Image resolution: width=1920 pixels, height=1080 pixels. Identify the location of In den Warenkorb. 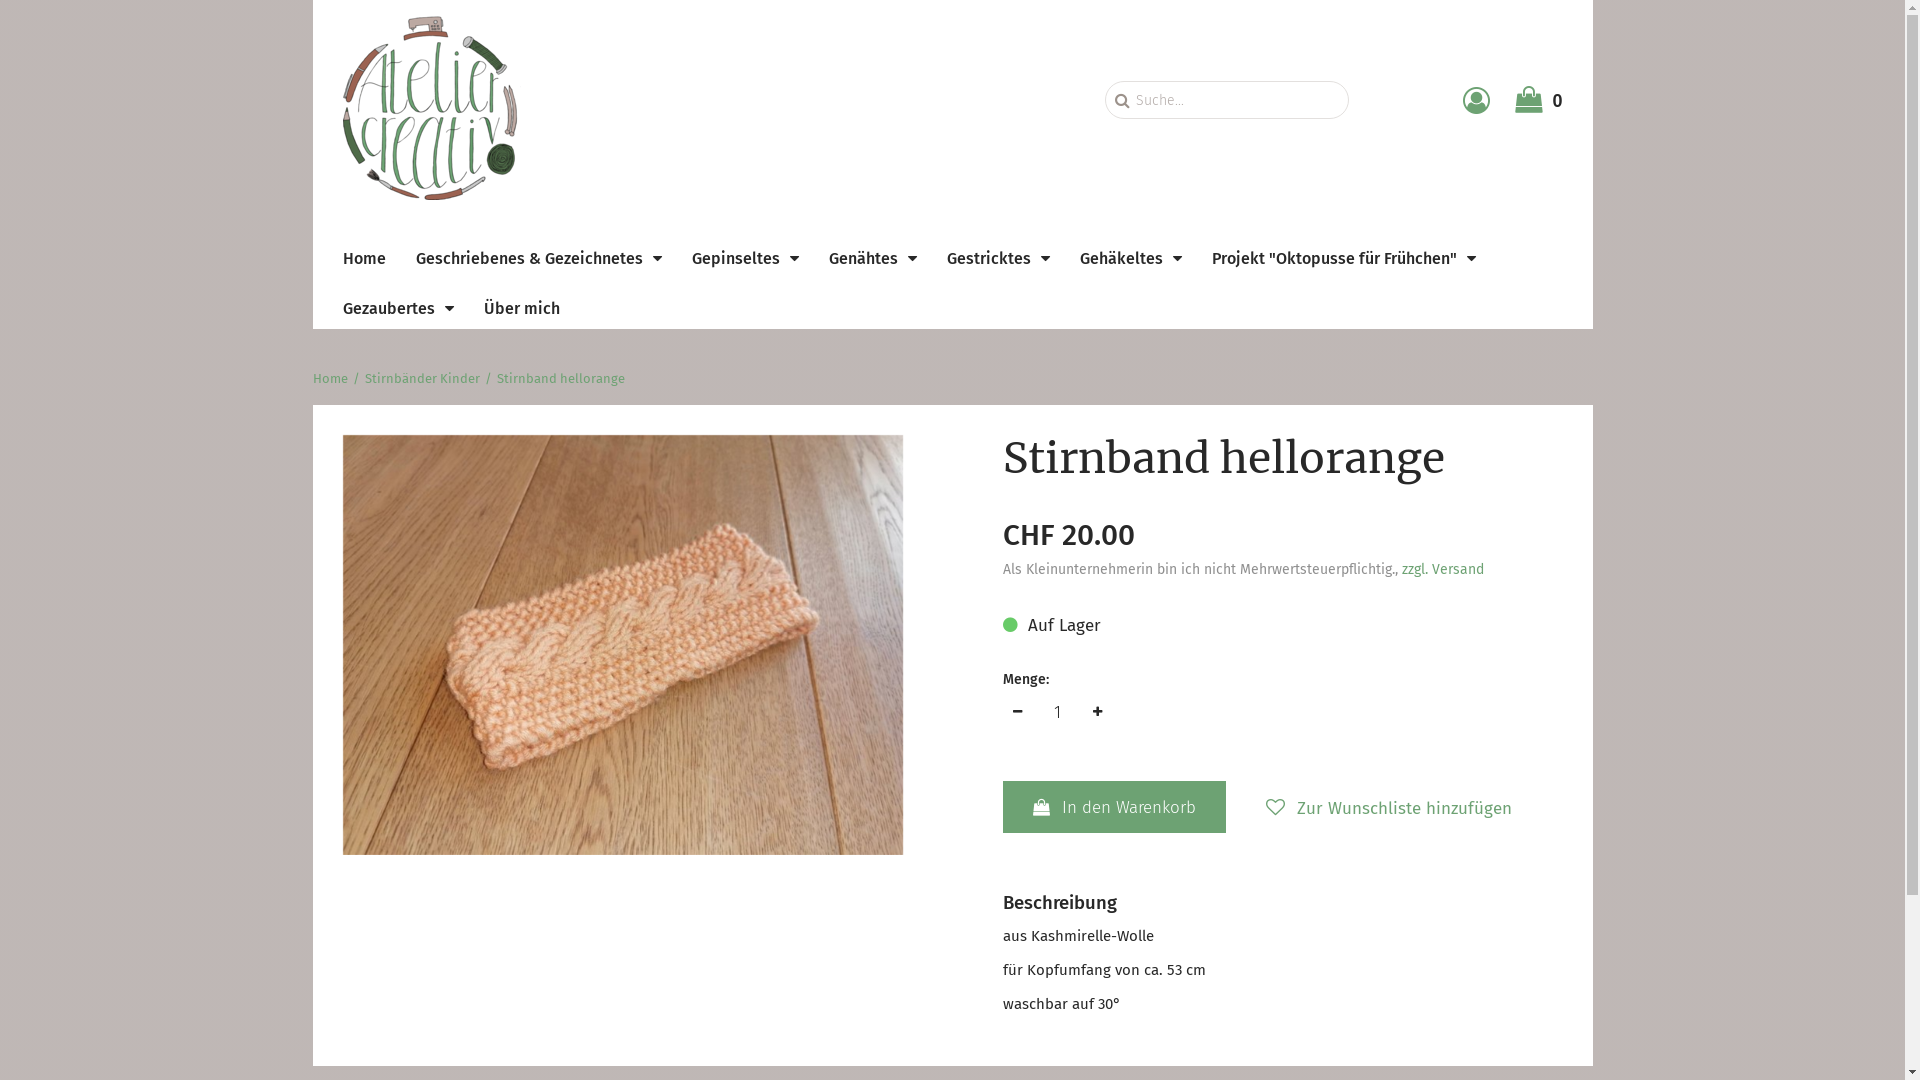
(1114, 807).